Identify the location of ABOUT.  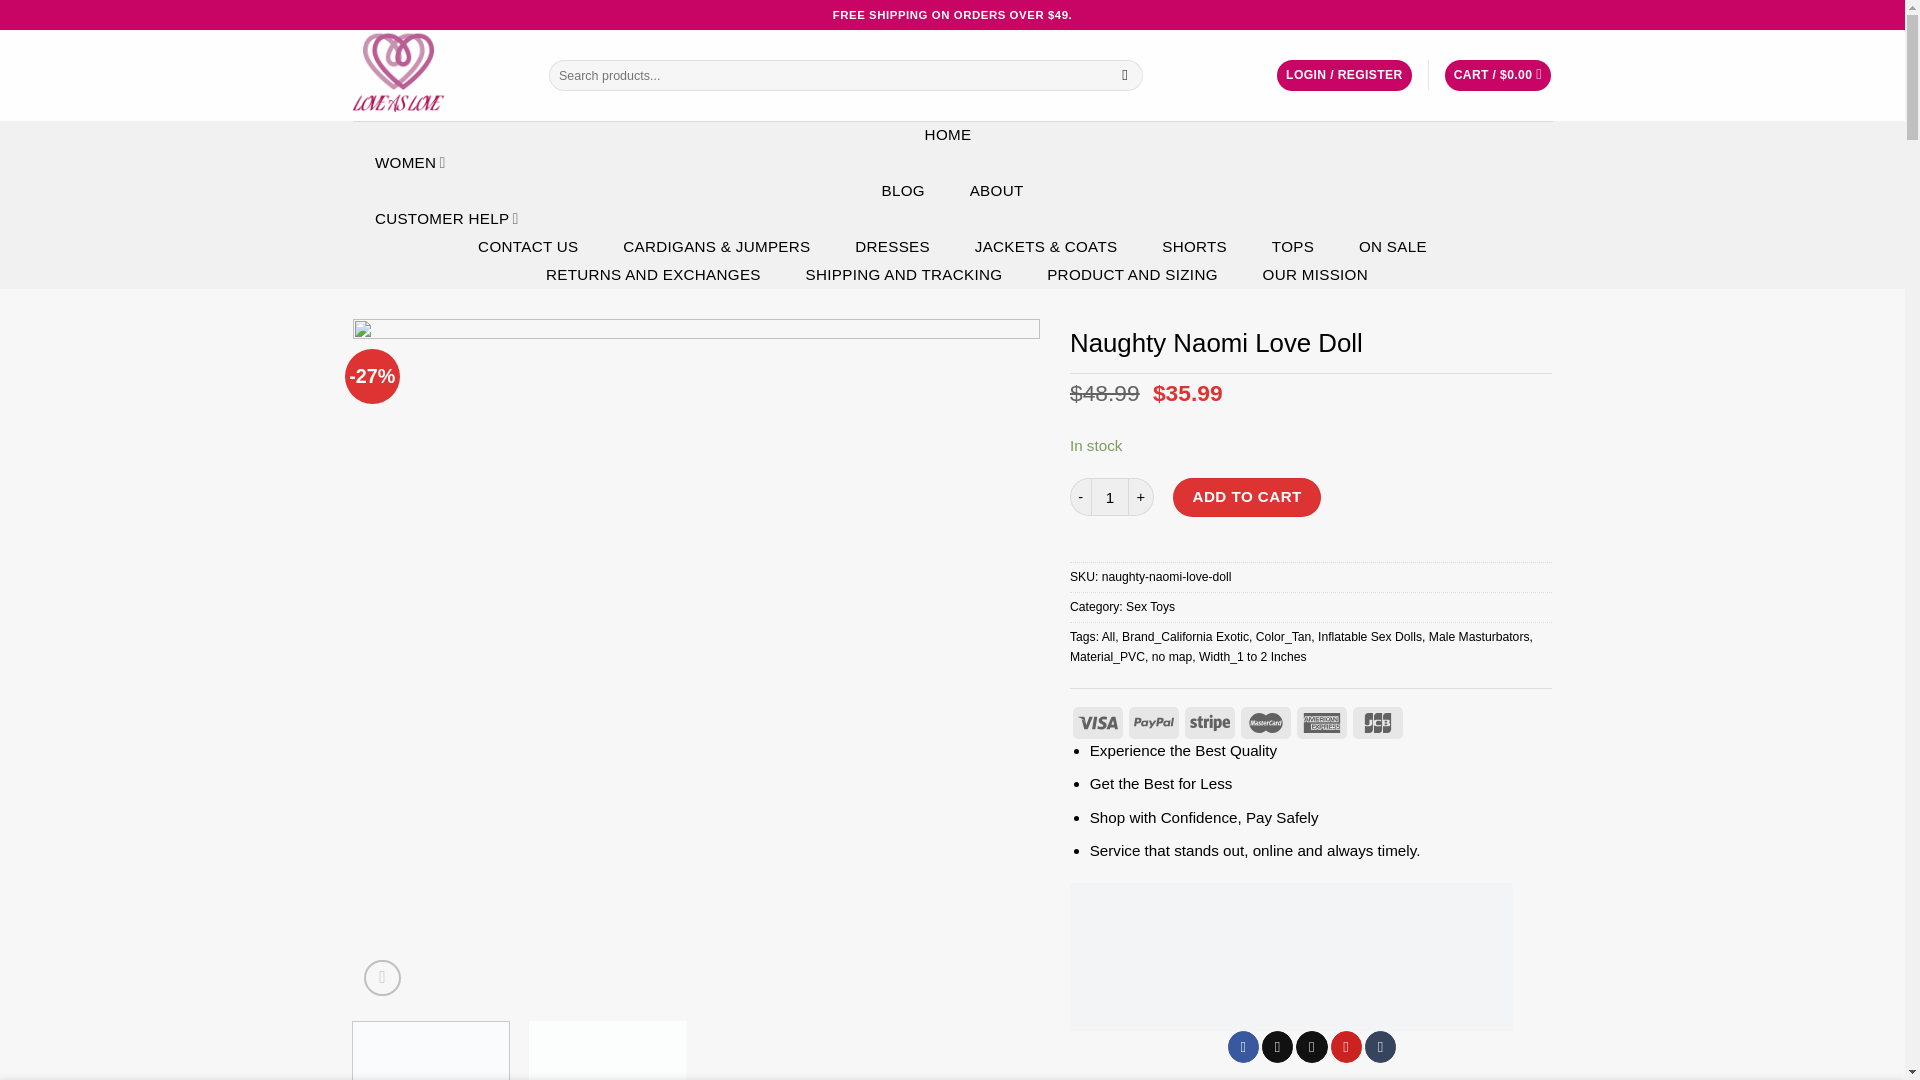
(996, 191).